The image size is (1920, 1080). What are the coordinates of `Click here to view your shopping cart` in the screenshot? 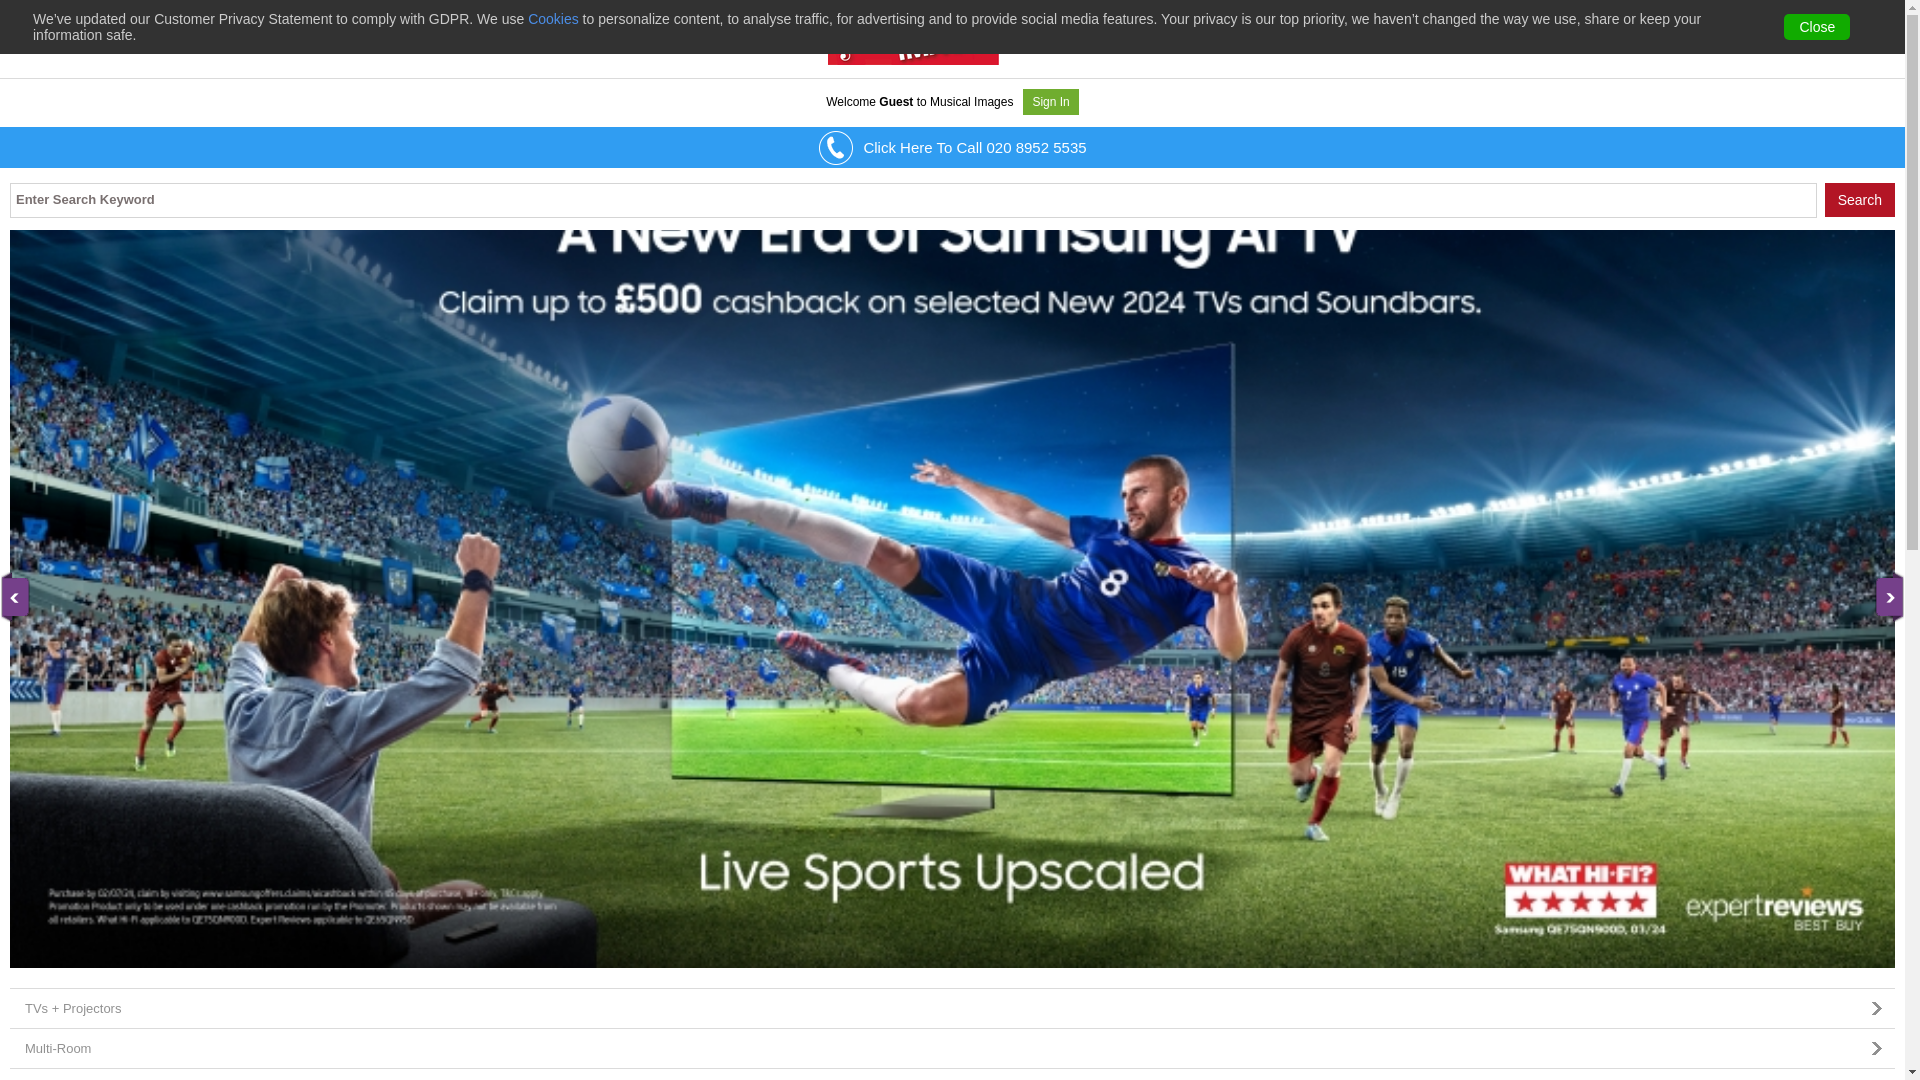 It's located at (1874, 30).